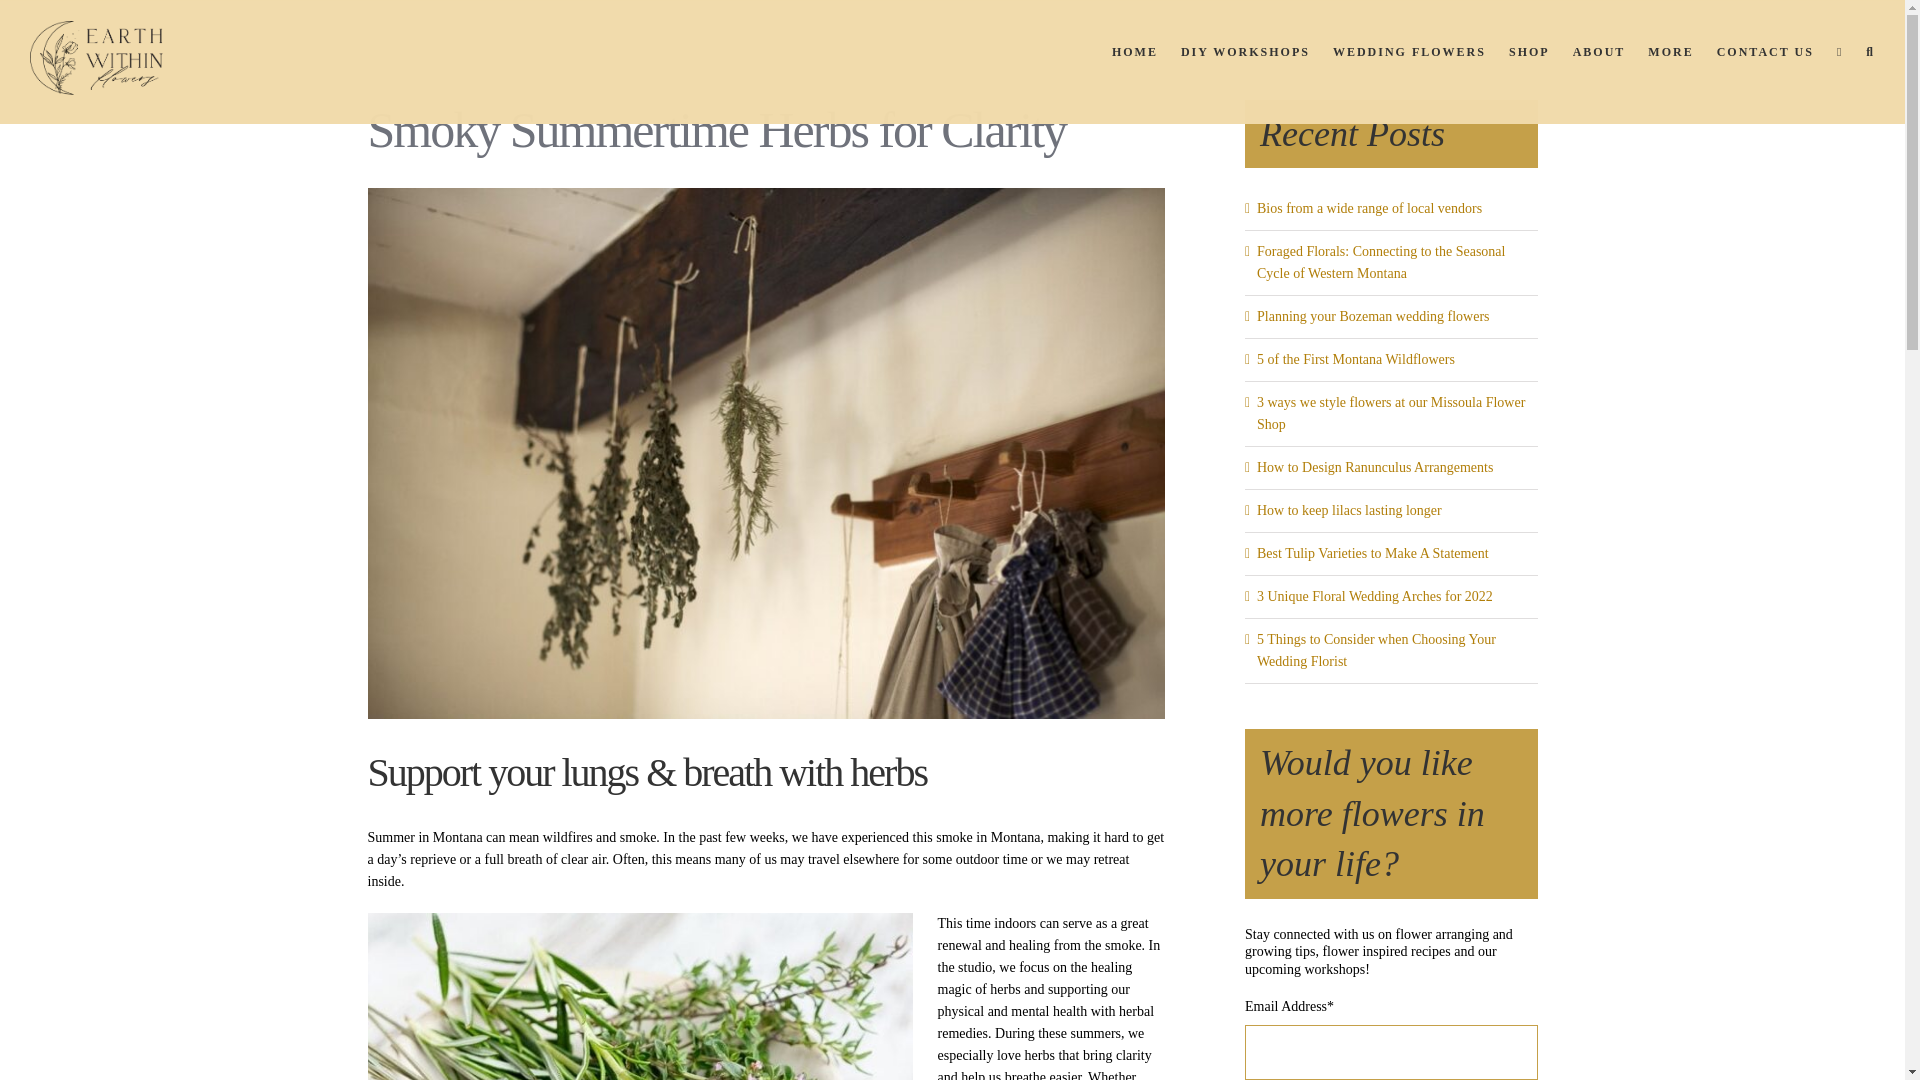 This screenshot has width=1920, height=1080. I want to click on CONTACT US, so click(1765, 51).